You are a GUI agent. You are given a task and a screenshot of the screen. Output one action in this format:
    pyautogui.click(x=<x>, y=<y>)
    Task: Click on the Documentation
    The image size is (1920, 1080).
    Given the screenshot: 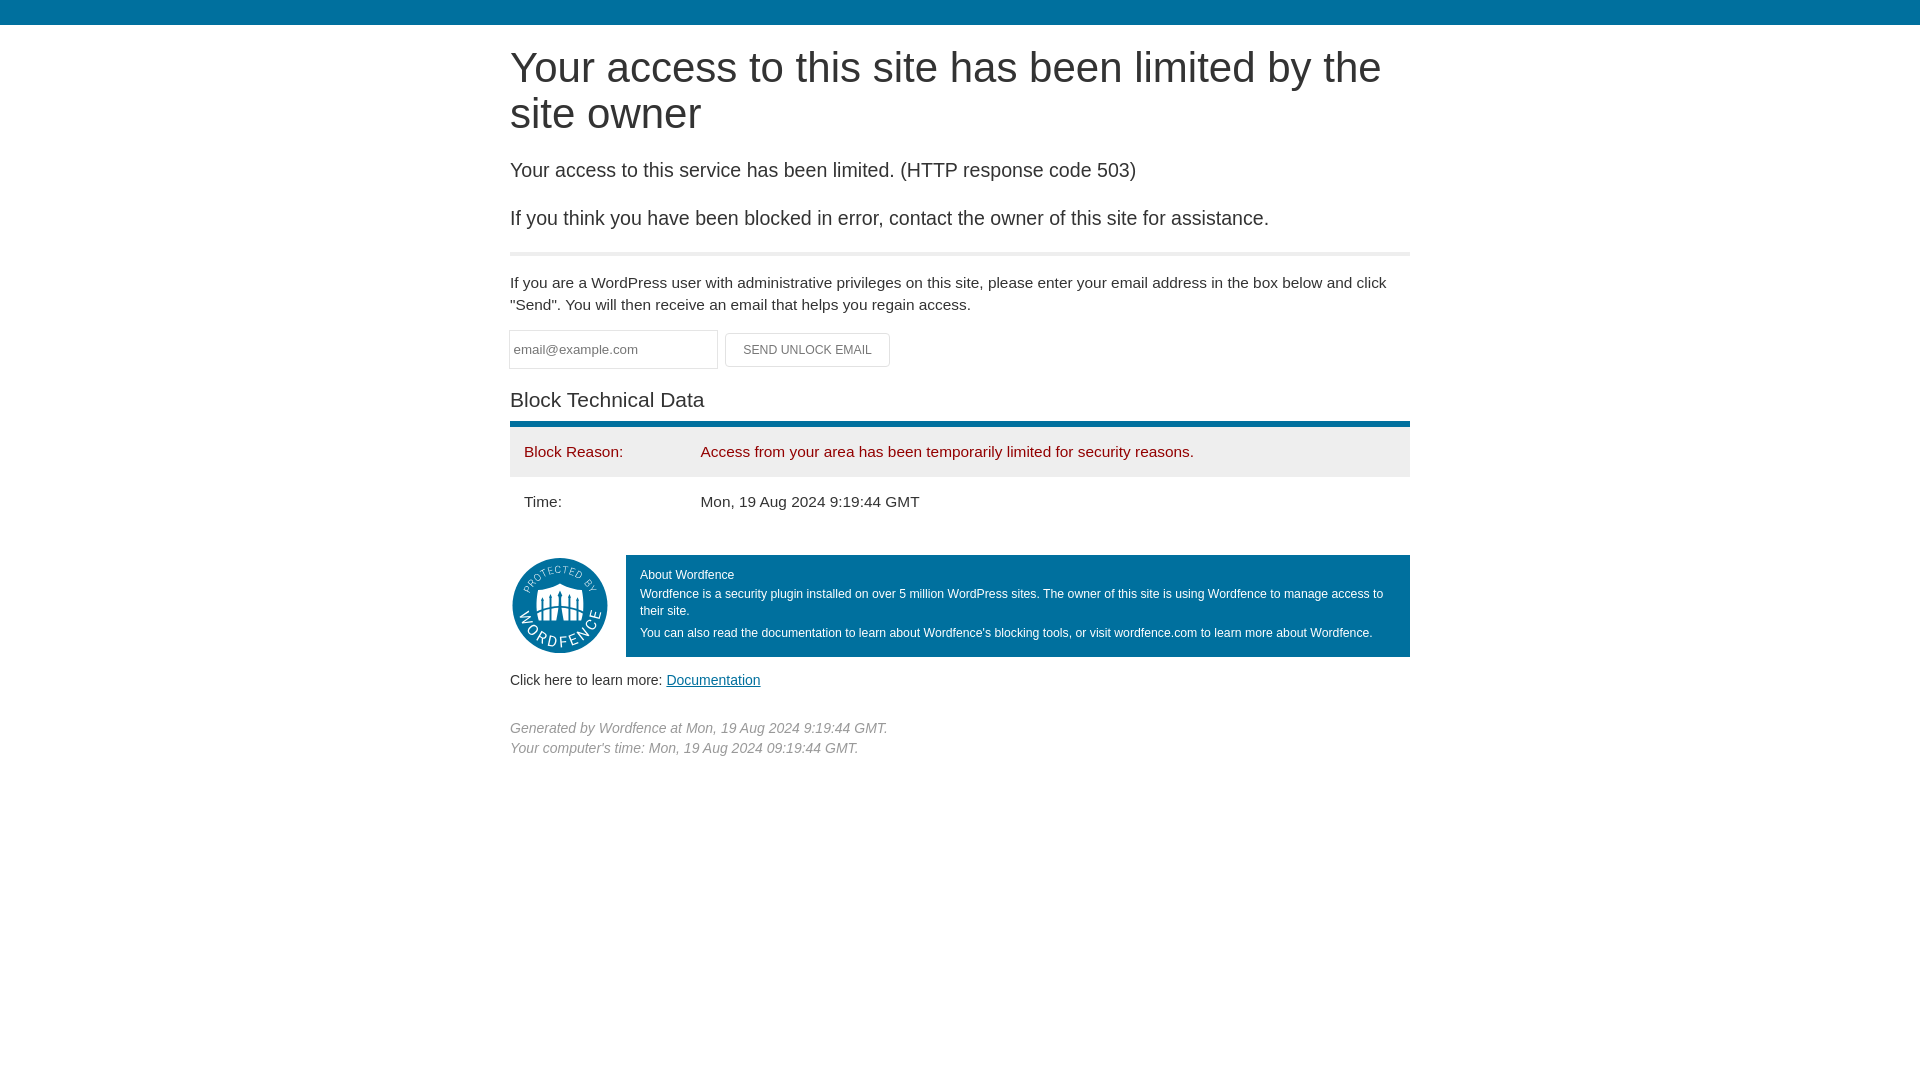 What is the action you would take?
    pyautogui.click(x=713, y=679)
    